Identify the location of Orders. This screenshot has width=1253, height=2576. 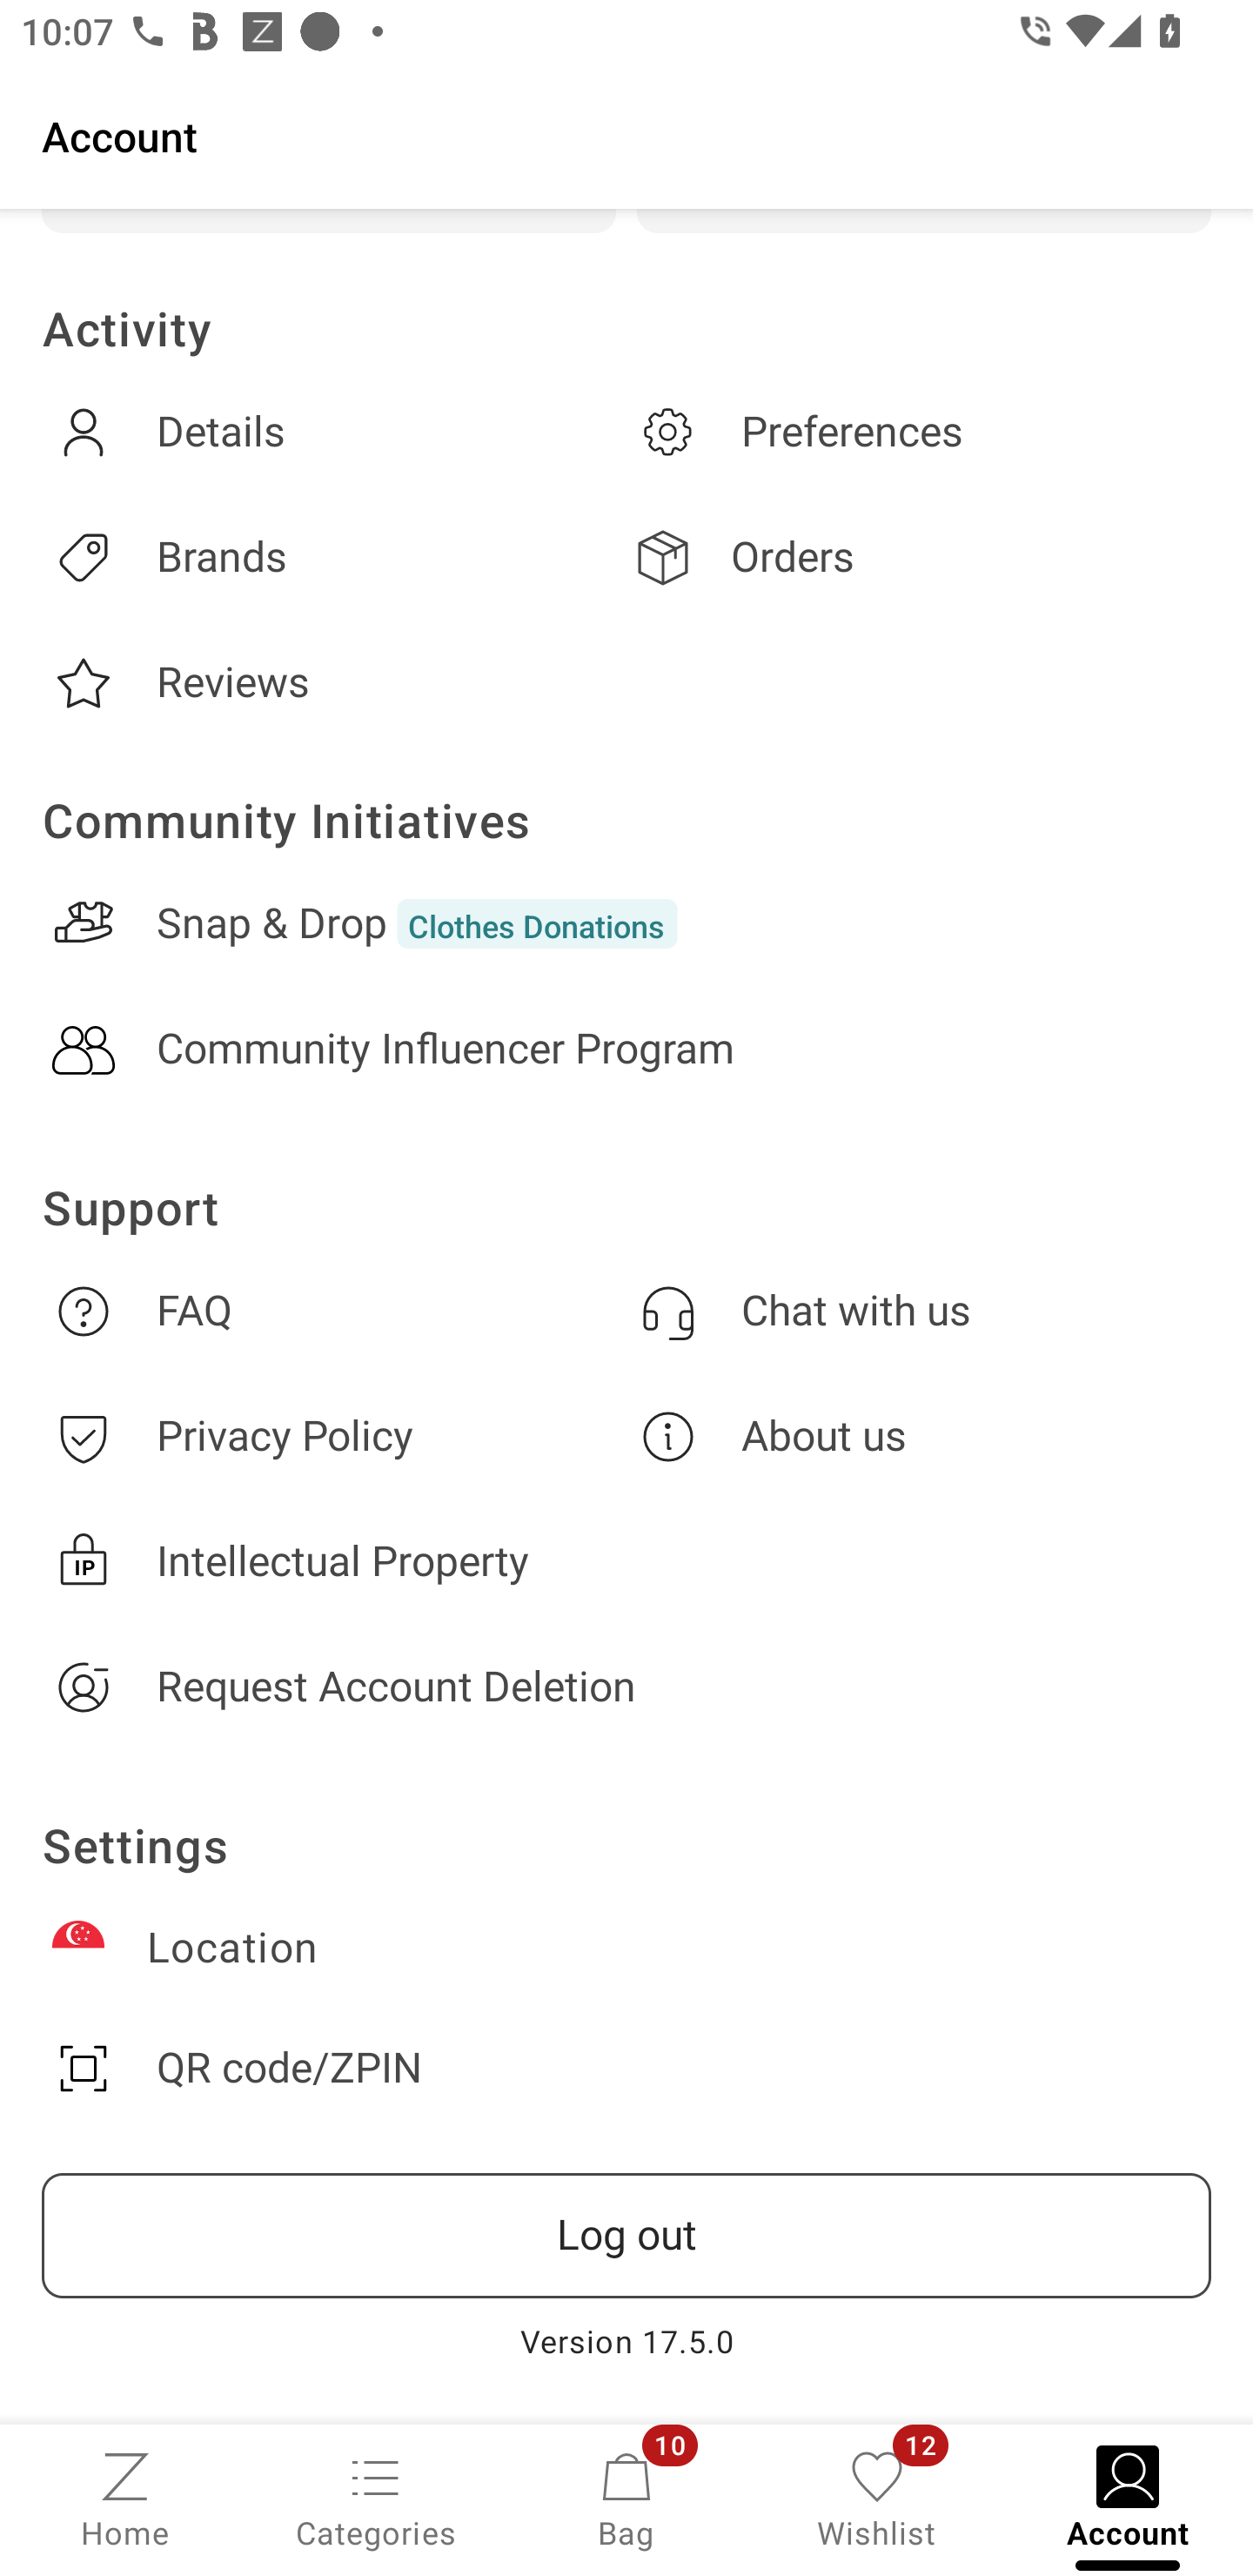
(919, 557).